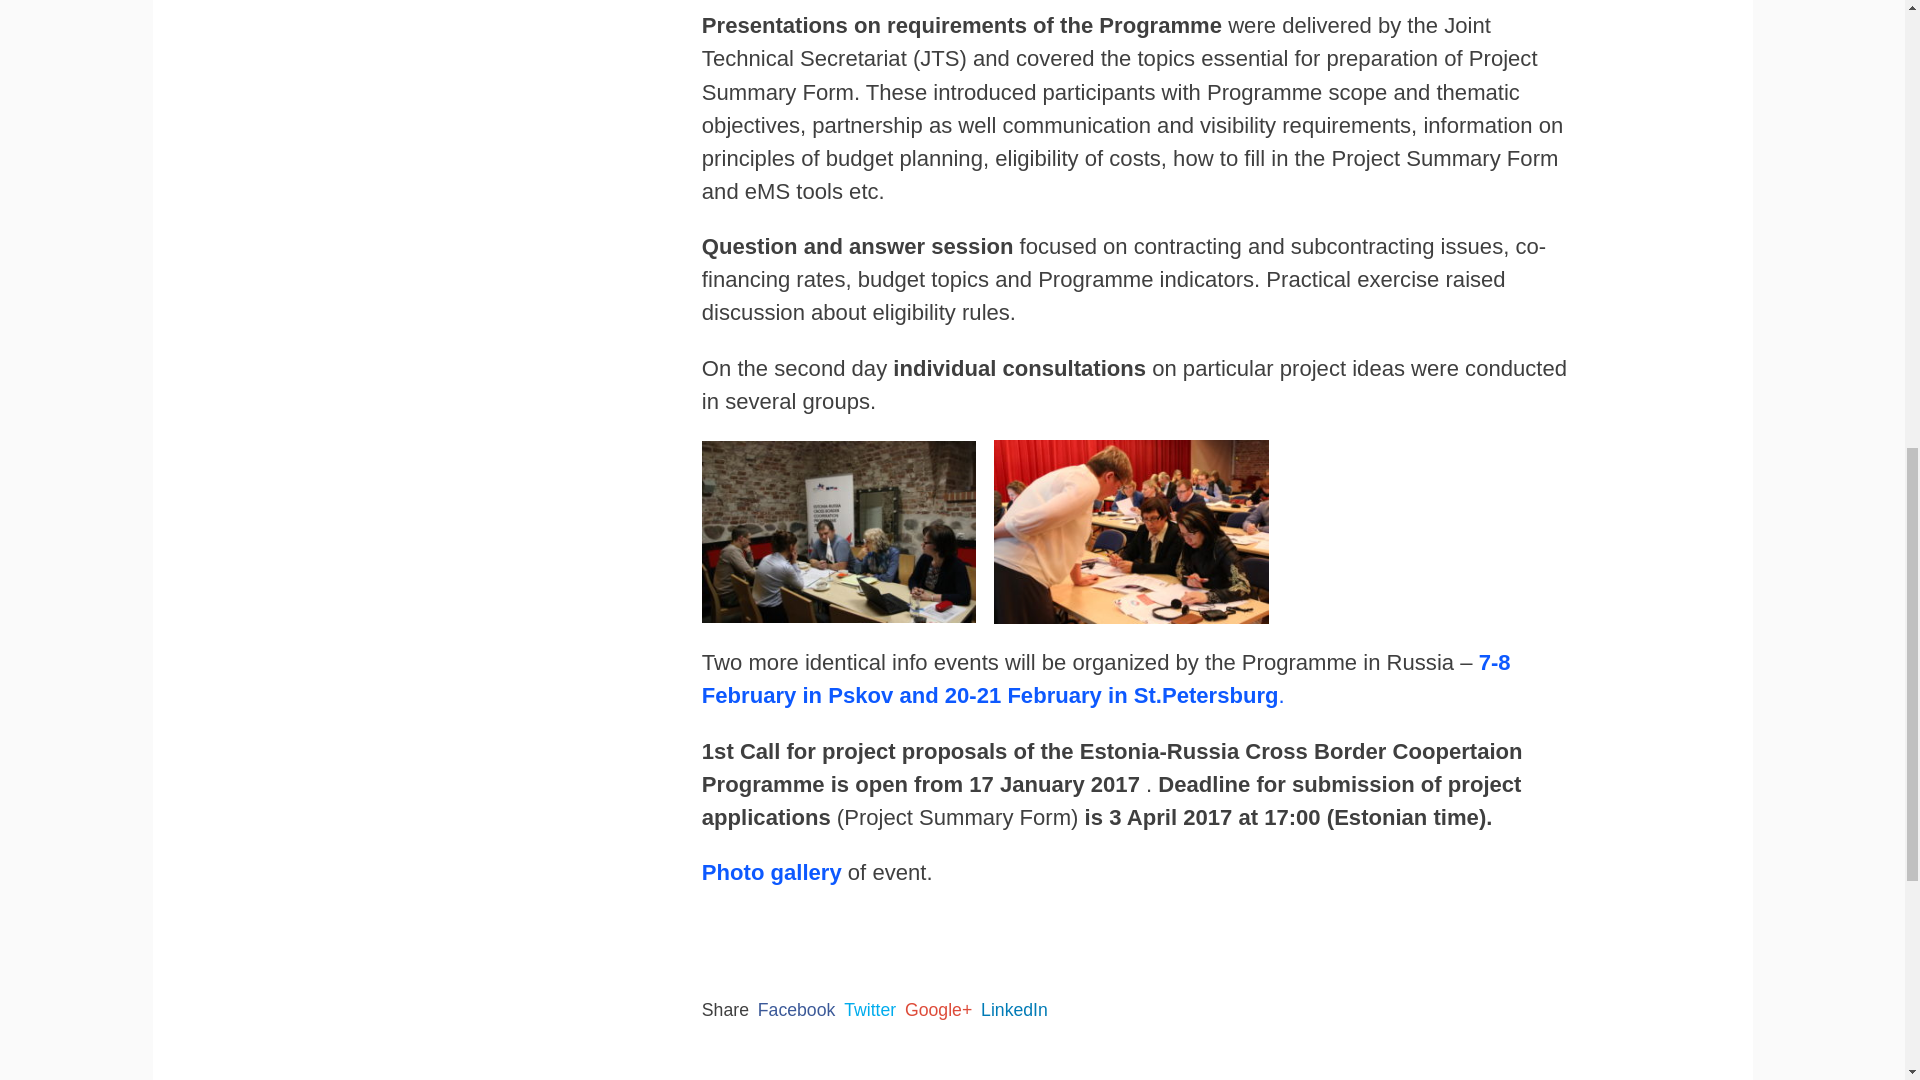 Image resolution: width=1920 pixels, height=1080 pixels. Describe the element at coordinates (772, 872) in the screenshot. I see `Photo gallery` at that location.